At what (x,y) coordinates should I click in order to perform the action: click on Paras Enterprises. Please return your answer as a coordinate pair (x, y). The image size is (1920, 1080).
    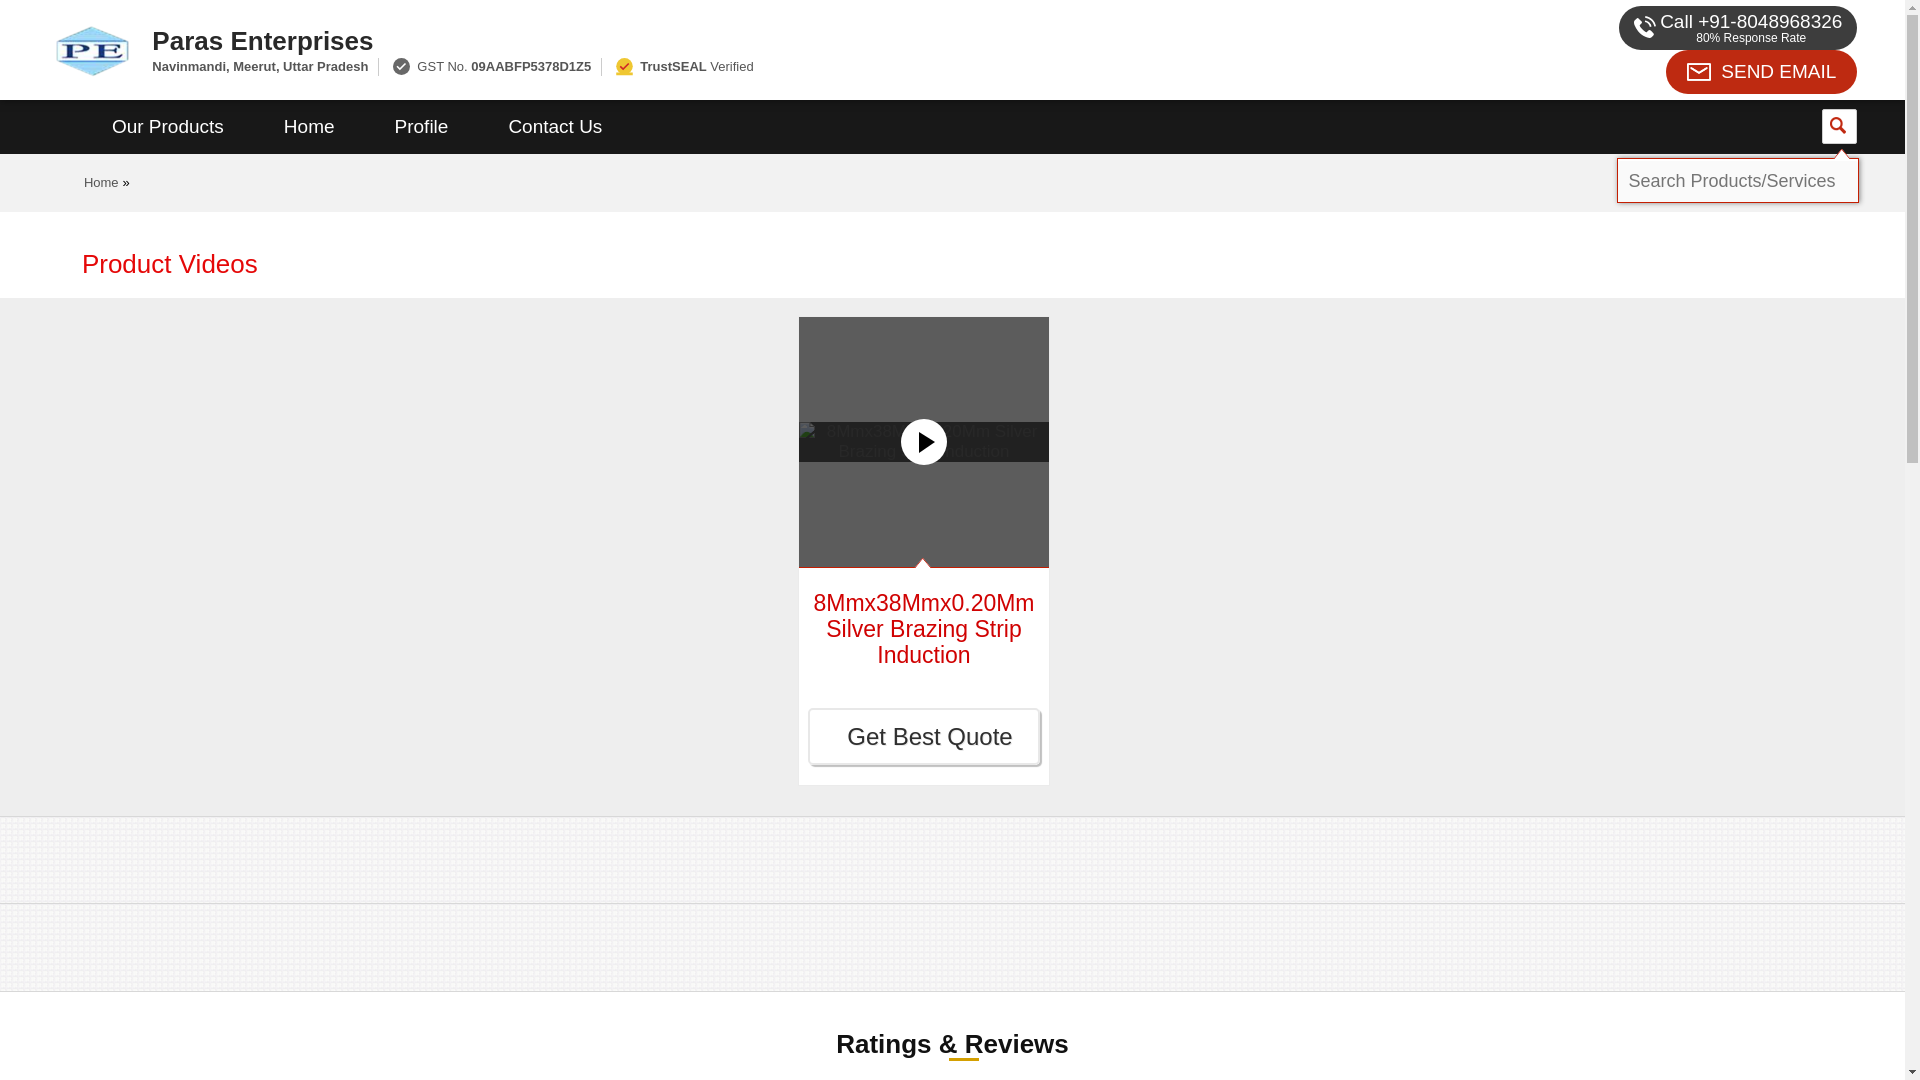
    Looking at the image, I should click on (728, 40).